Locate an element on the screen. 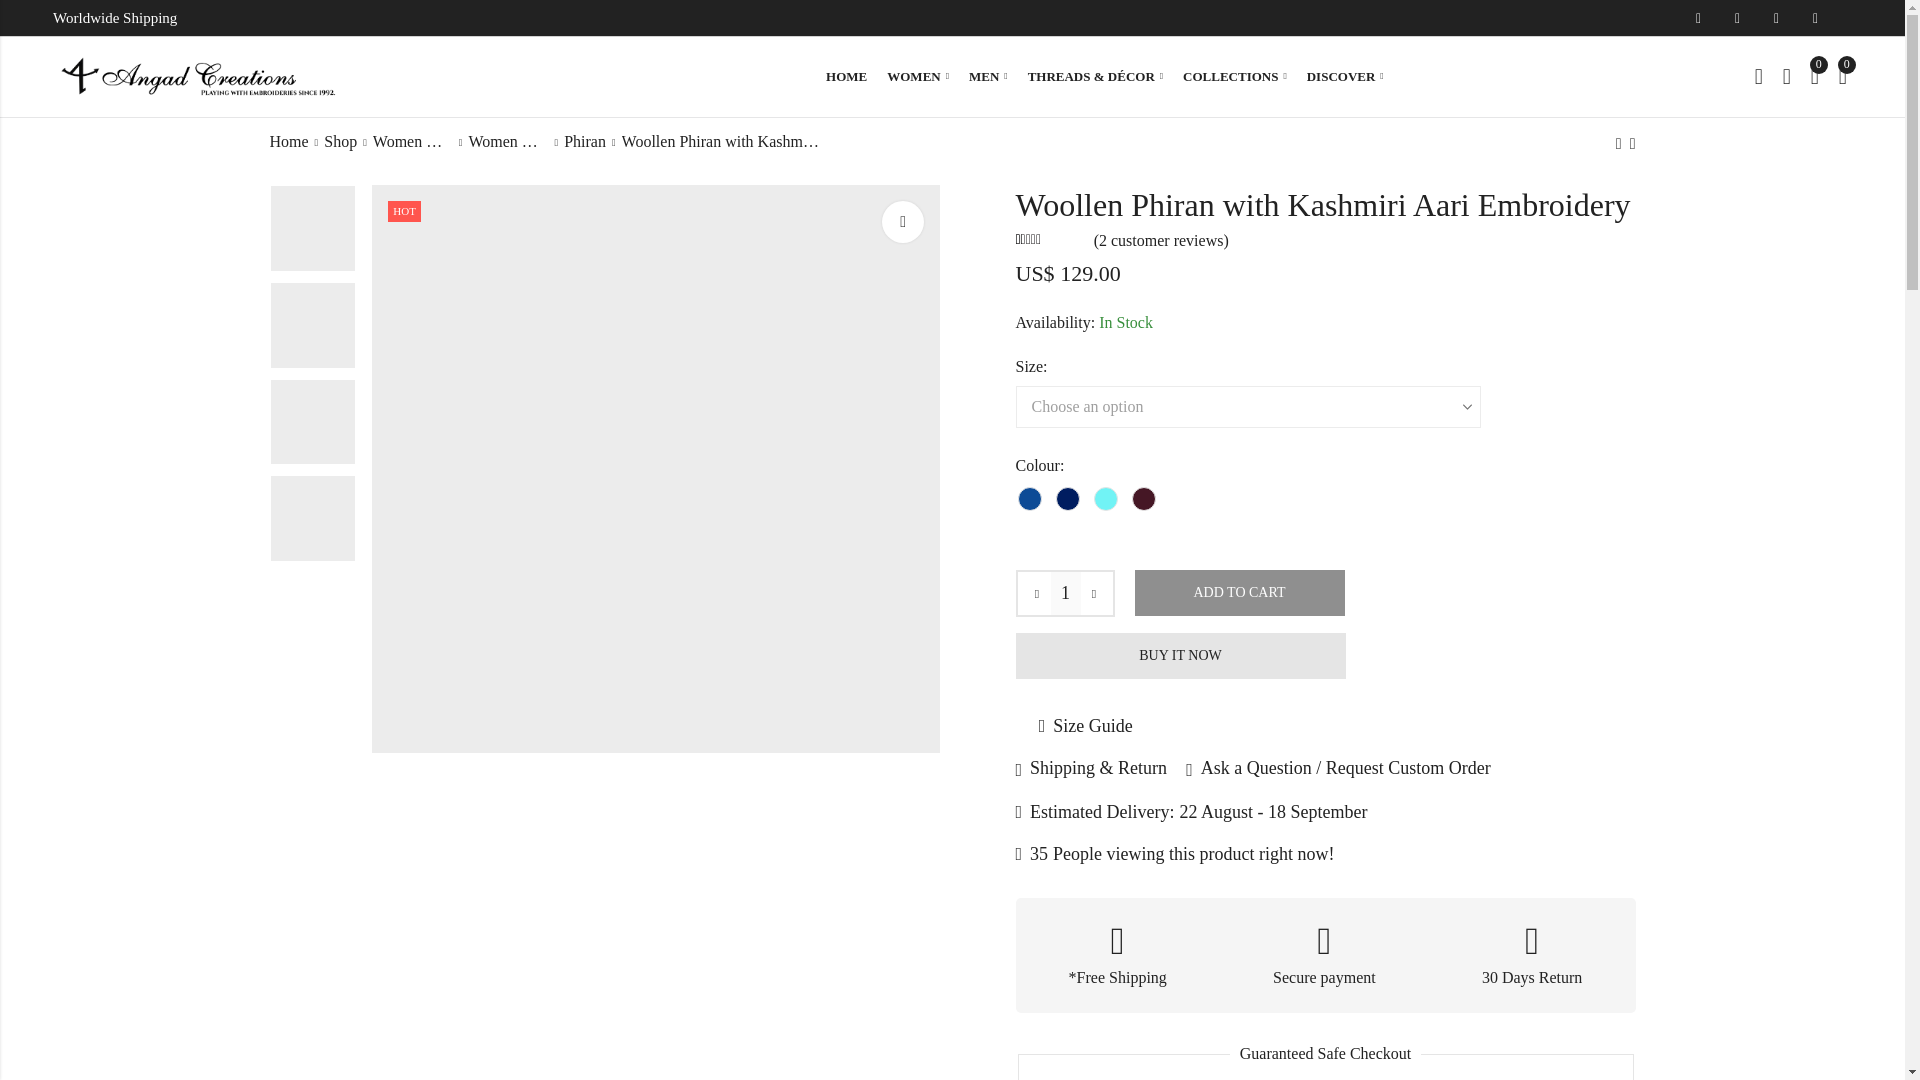  HOME is located at coordinates (846, 76).